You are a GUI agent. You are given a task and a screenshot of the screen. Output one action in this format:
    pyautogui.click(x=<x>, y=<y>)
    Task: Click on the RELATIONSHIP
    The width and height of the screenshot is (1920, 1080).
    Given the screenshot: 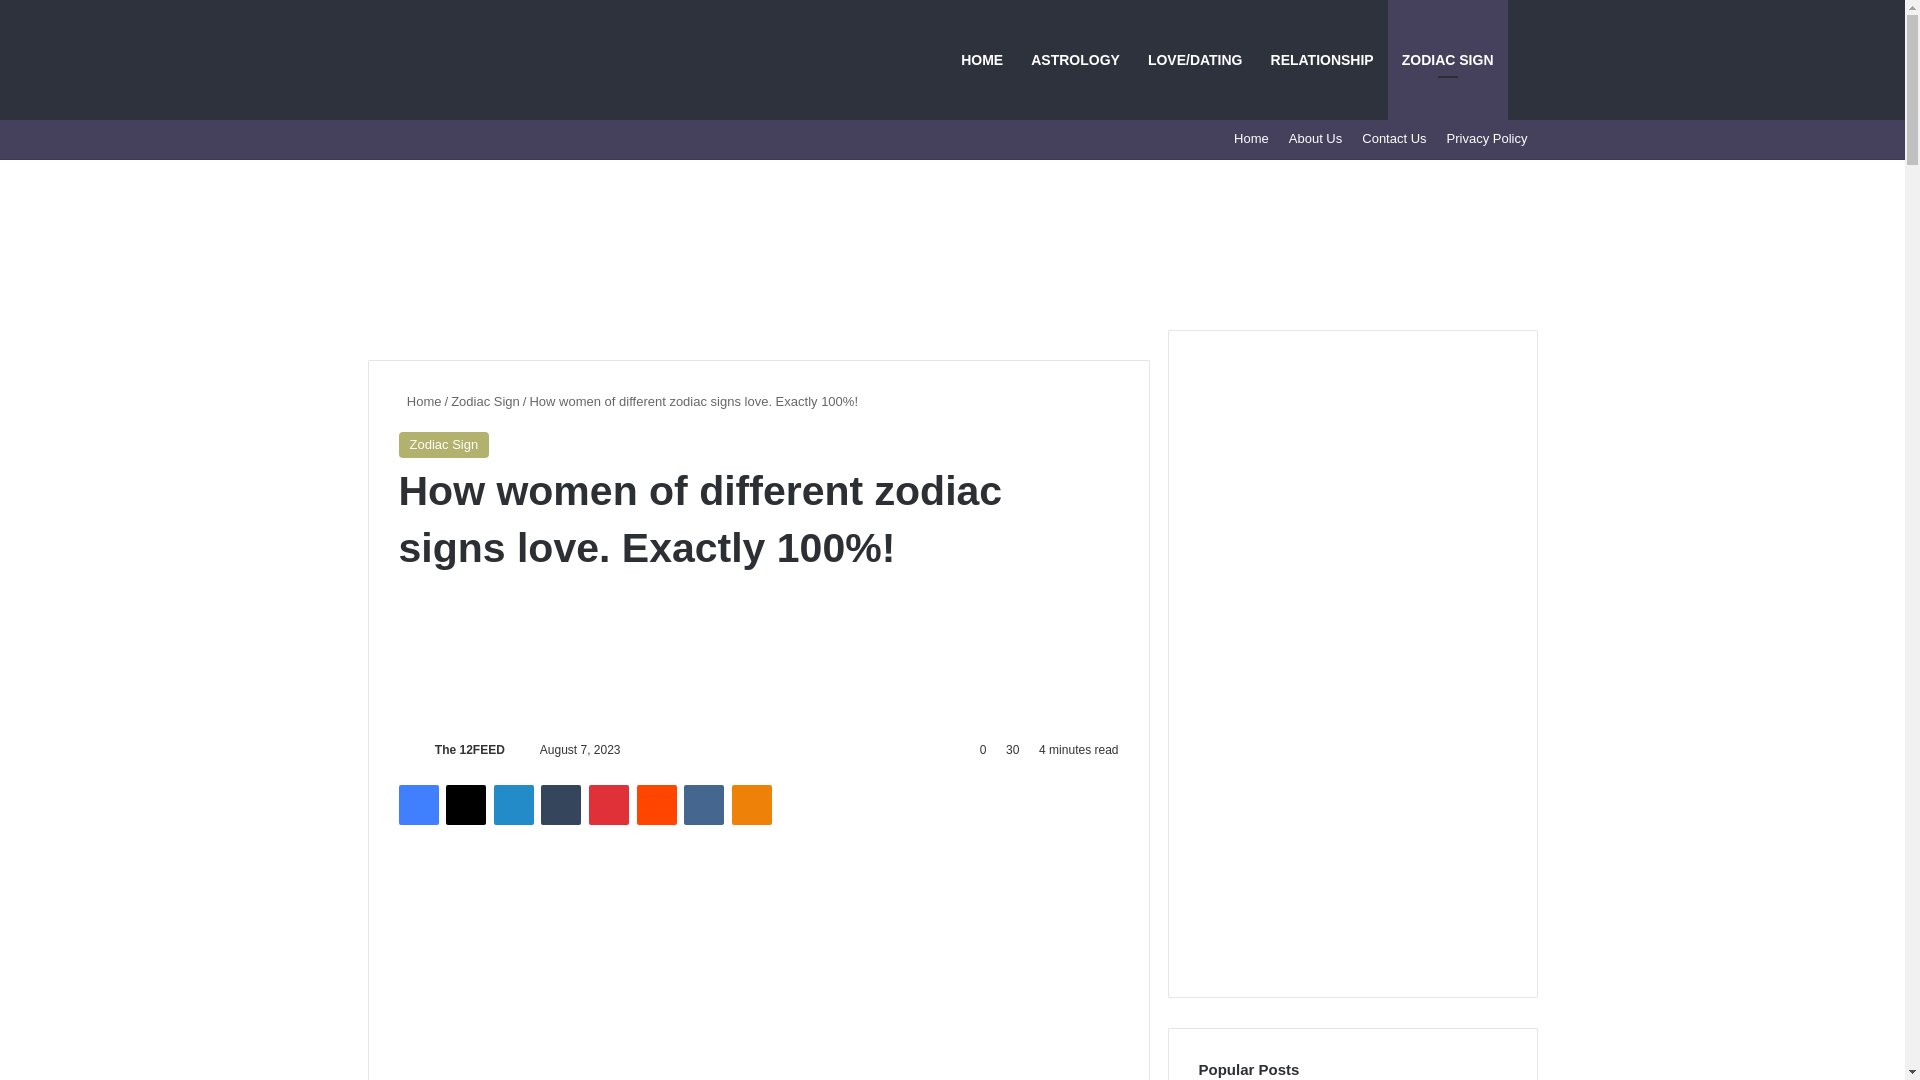 What is the action you would take?
    pyautogui.click(x=1322, y=60)
    